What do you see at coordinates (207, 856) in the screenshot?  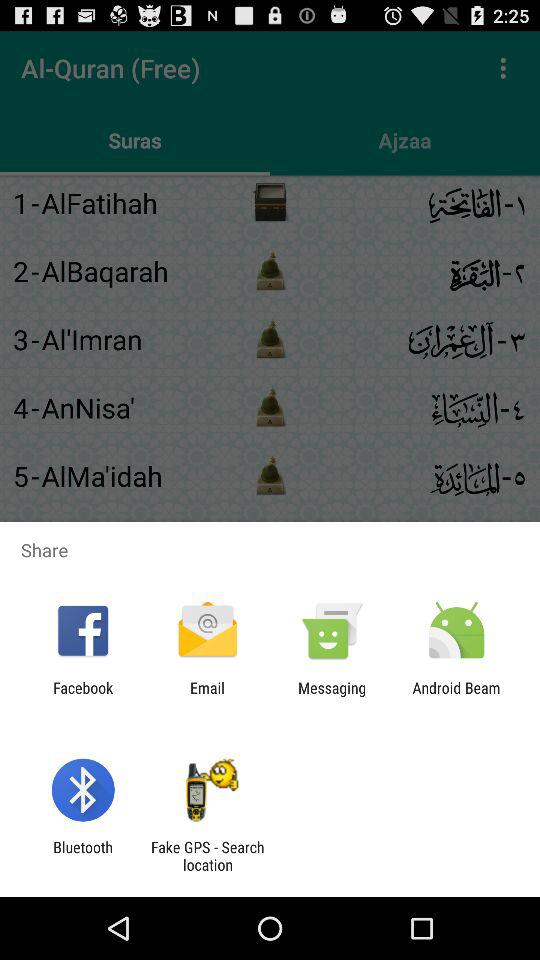 I see `jump until fake gps search app` at bounding box center [207, 856].